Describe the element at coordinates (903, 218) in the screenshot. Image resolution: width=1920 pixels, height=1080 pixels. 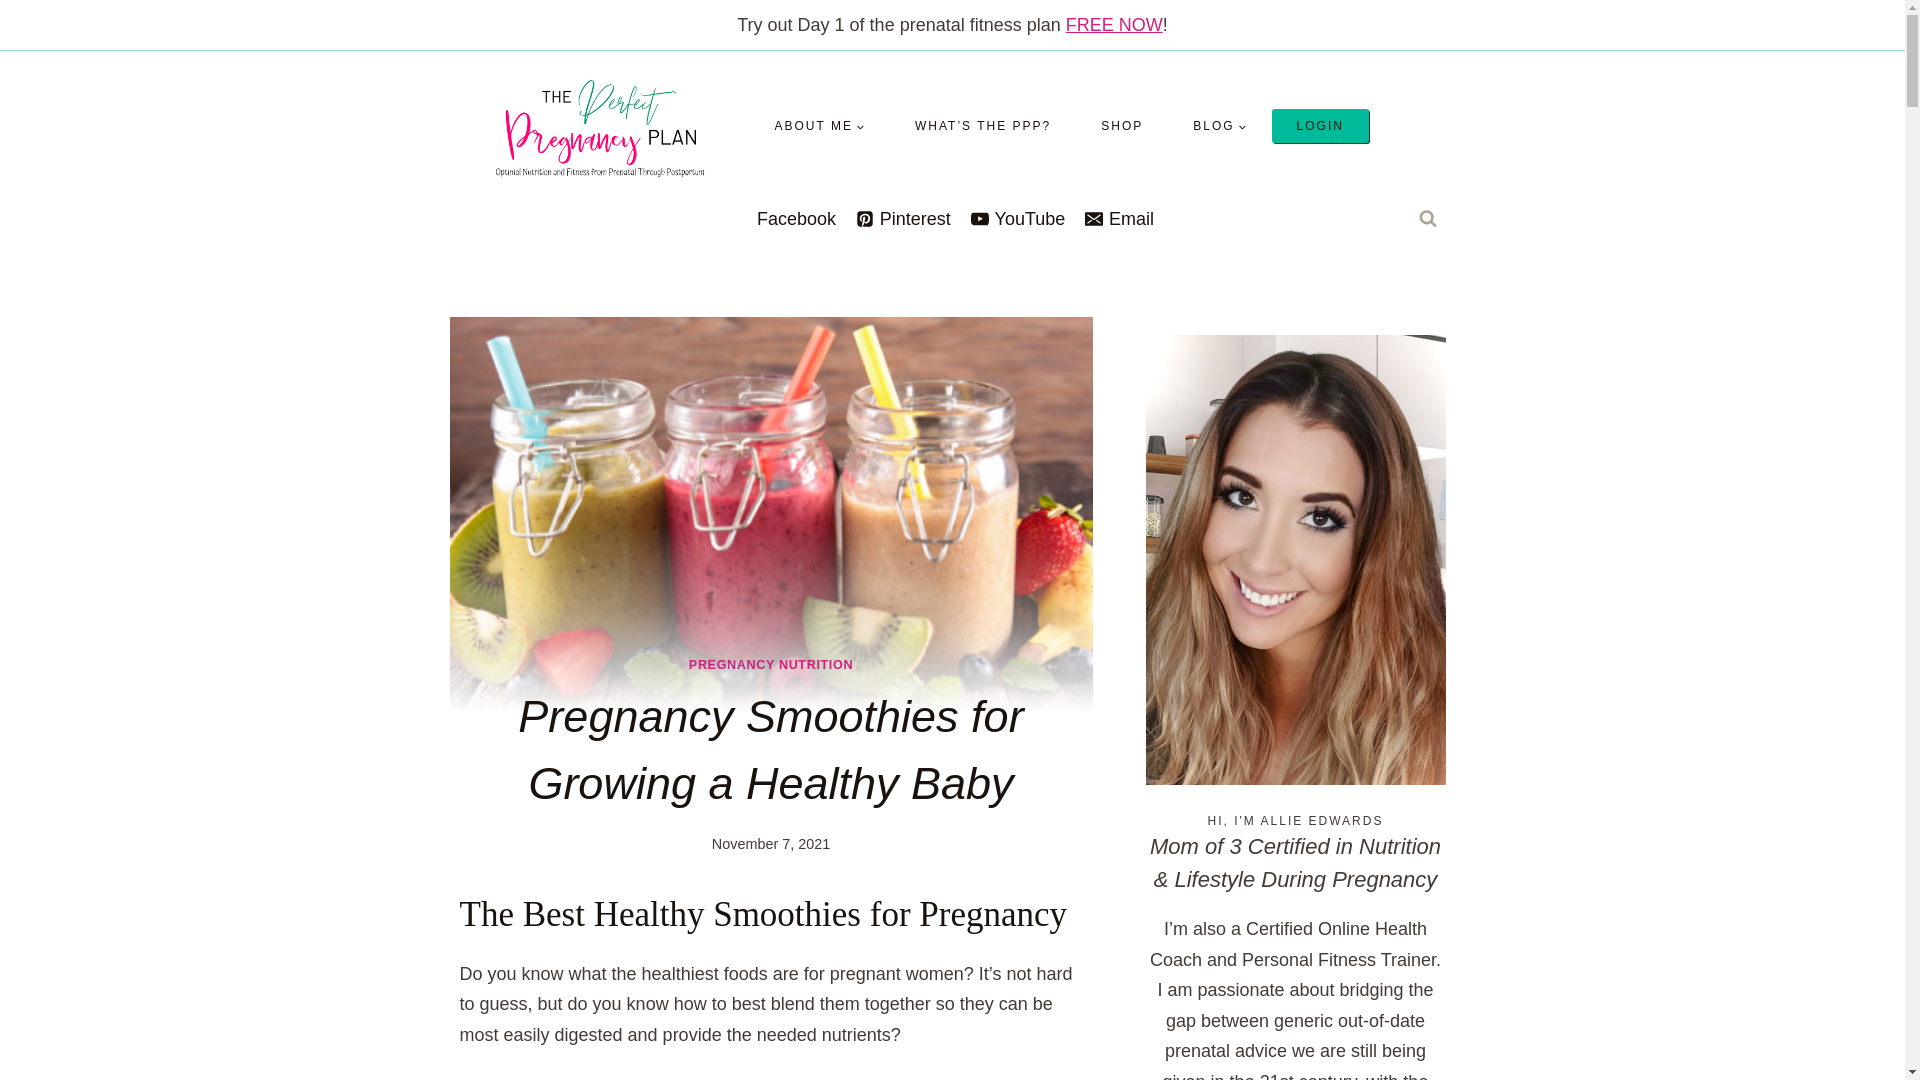
I see `Pinterest` at that location.